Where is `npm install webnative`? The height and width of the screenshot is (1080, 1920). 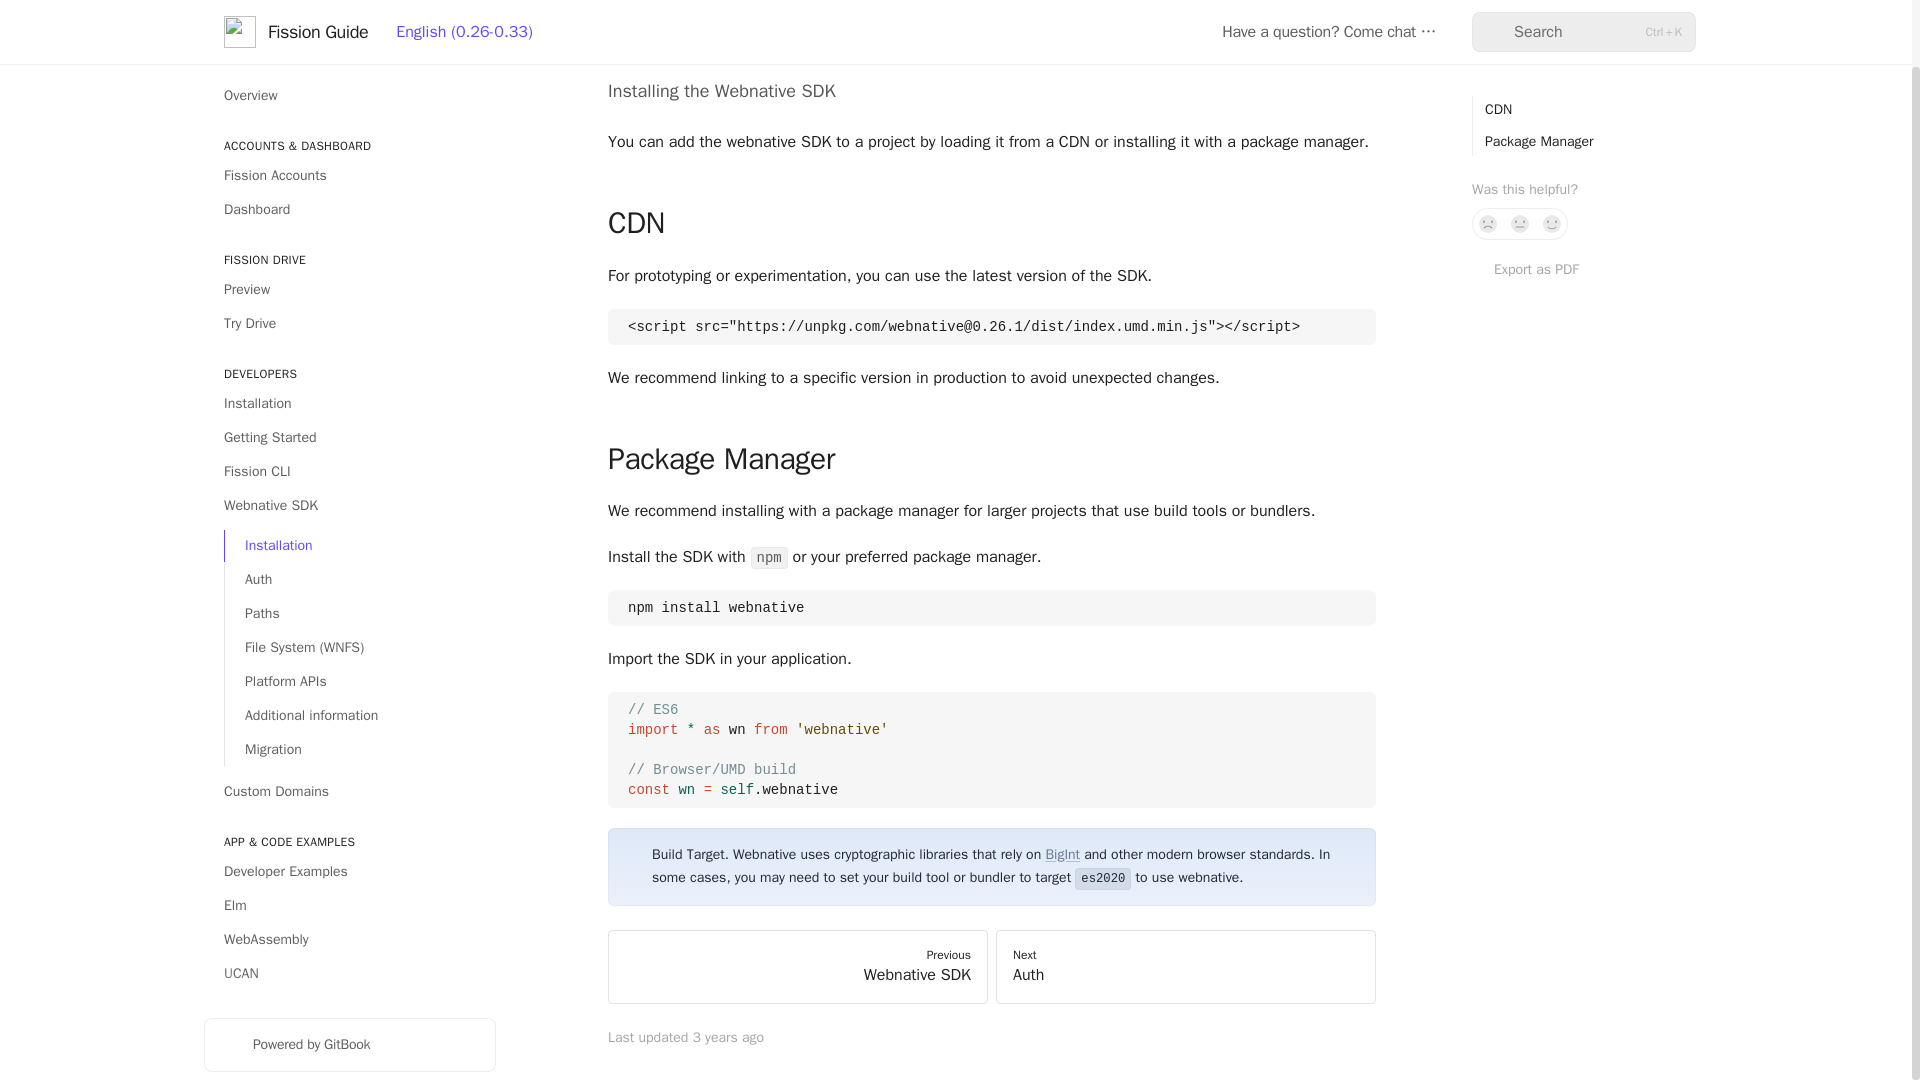 npm install webnative is located at coordinates (992, 608).